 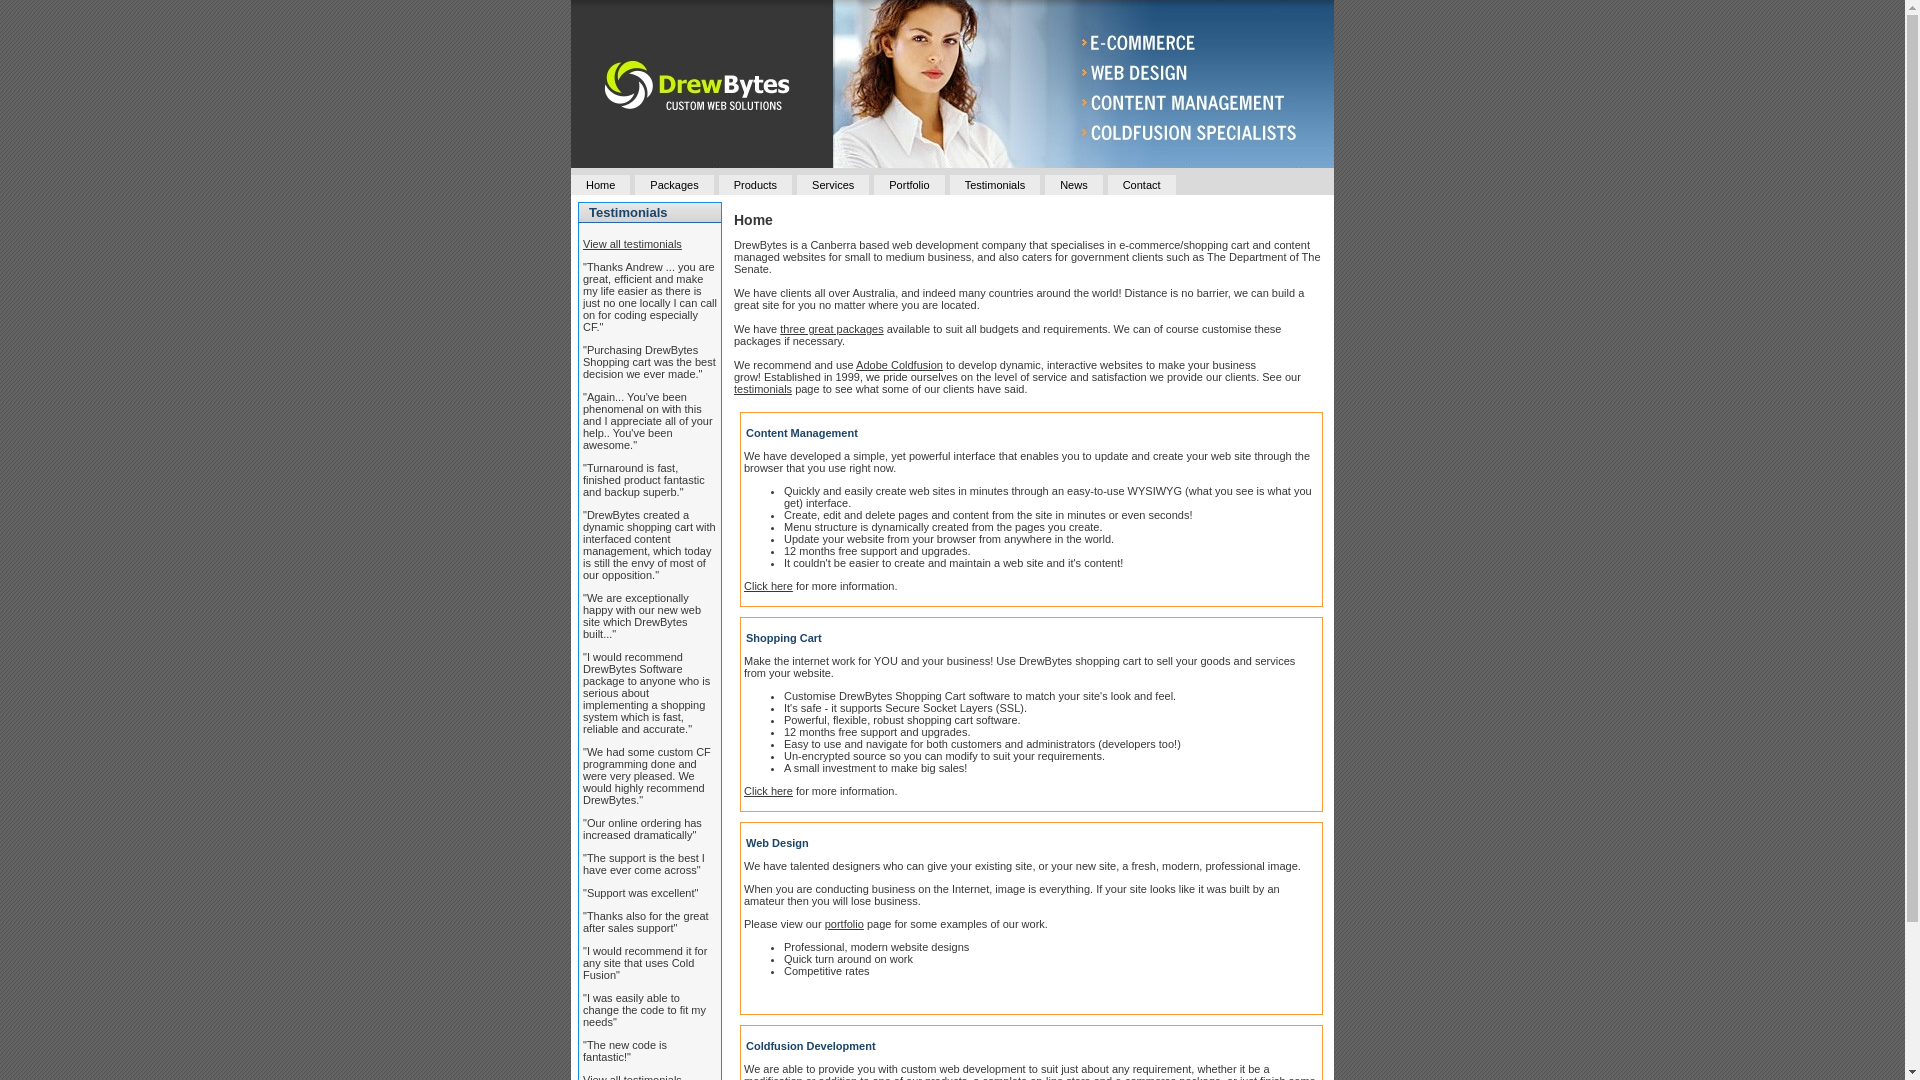 I want to click on View all testimonials, so click(x=632, y=244).